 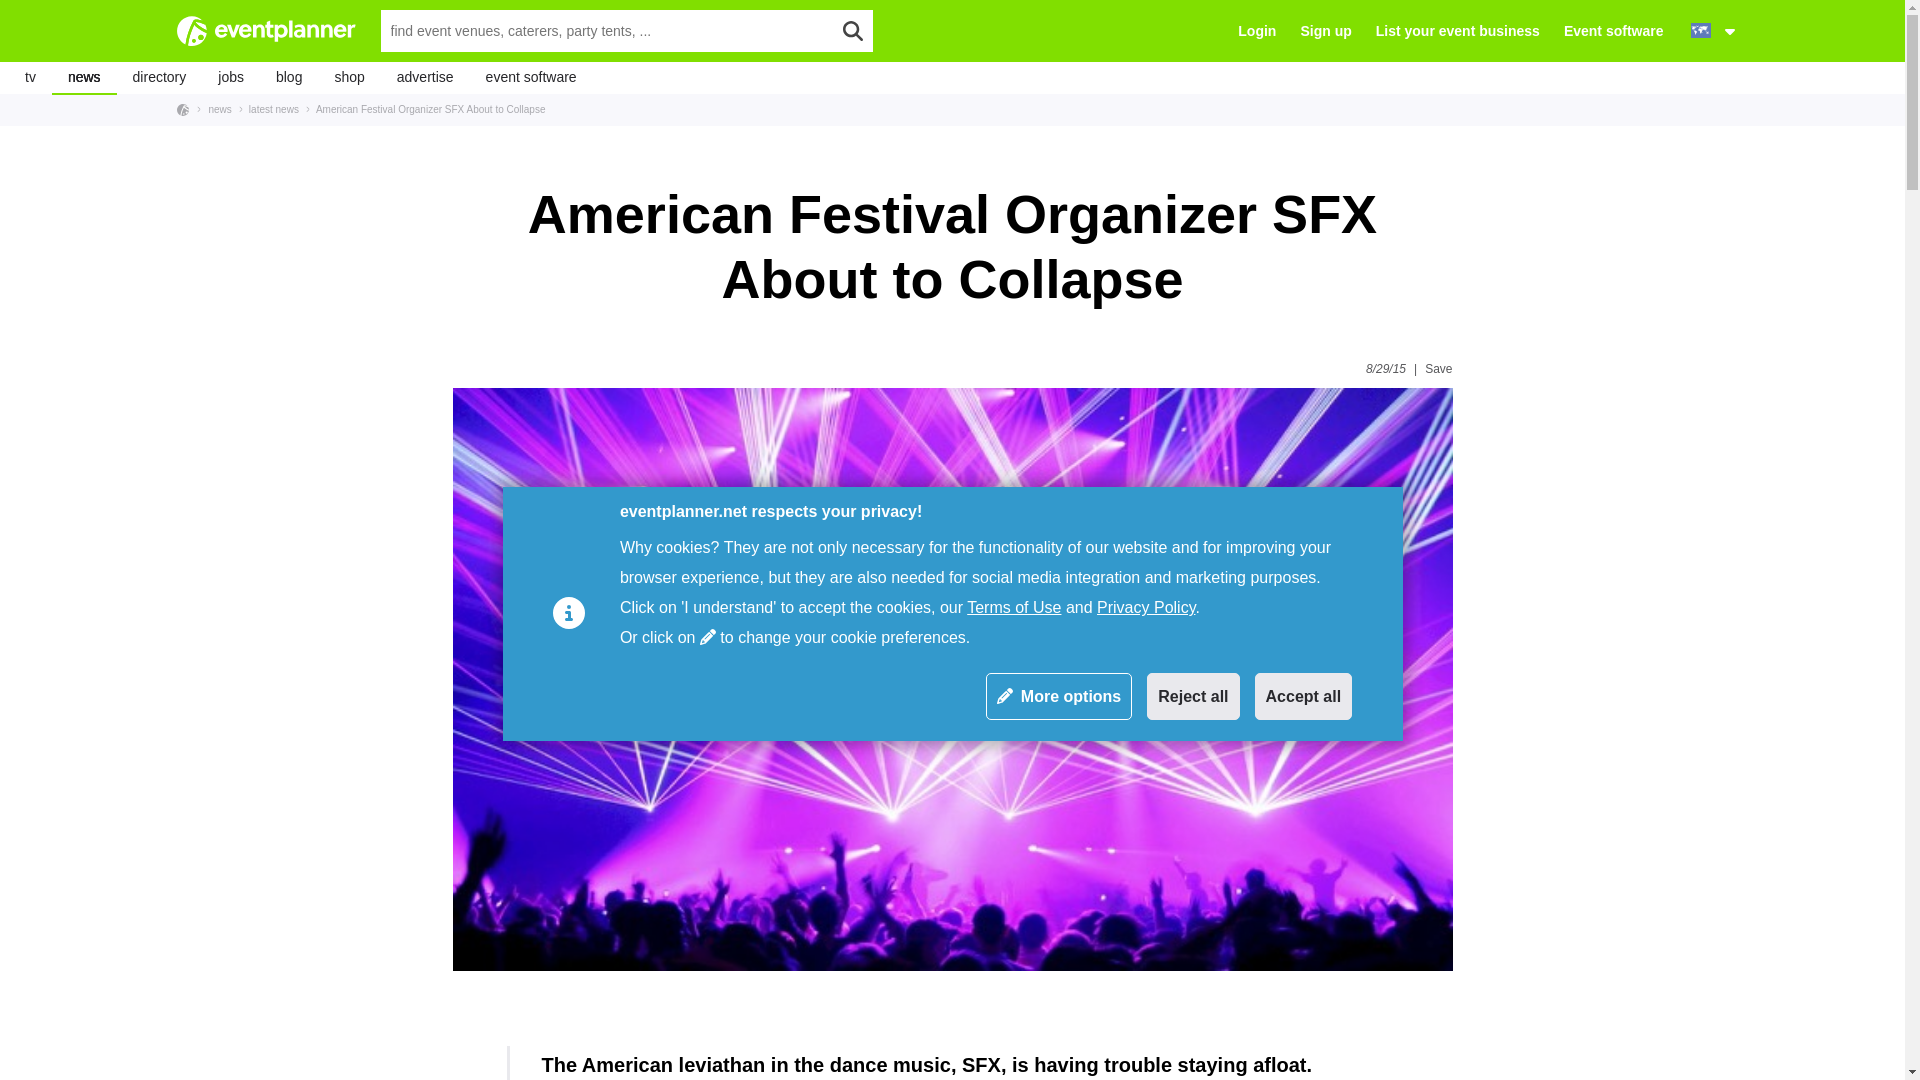 I want to click on Sign up, so click(x=1325, y=30).